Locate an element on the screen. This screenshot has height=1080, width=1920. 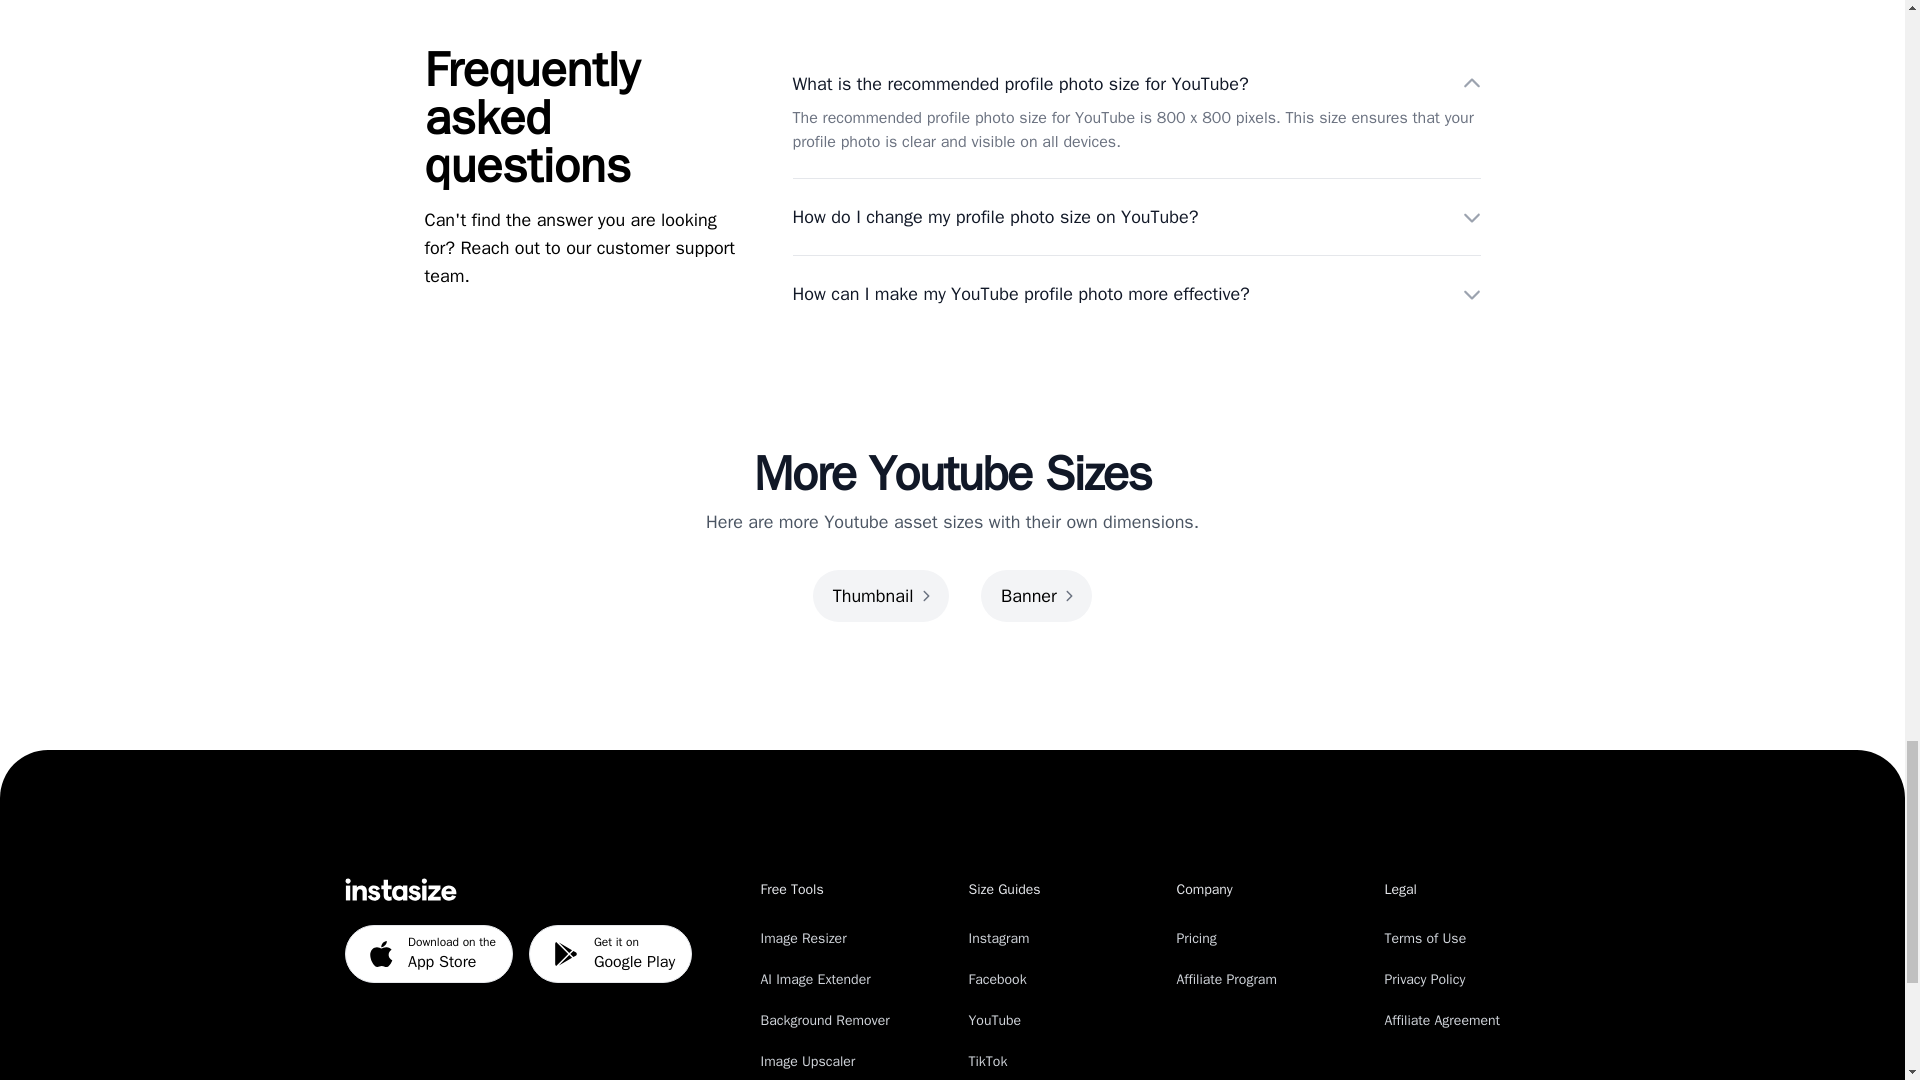
AI Image Extender is located at coordinates (814, 979).